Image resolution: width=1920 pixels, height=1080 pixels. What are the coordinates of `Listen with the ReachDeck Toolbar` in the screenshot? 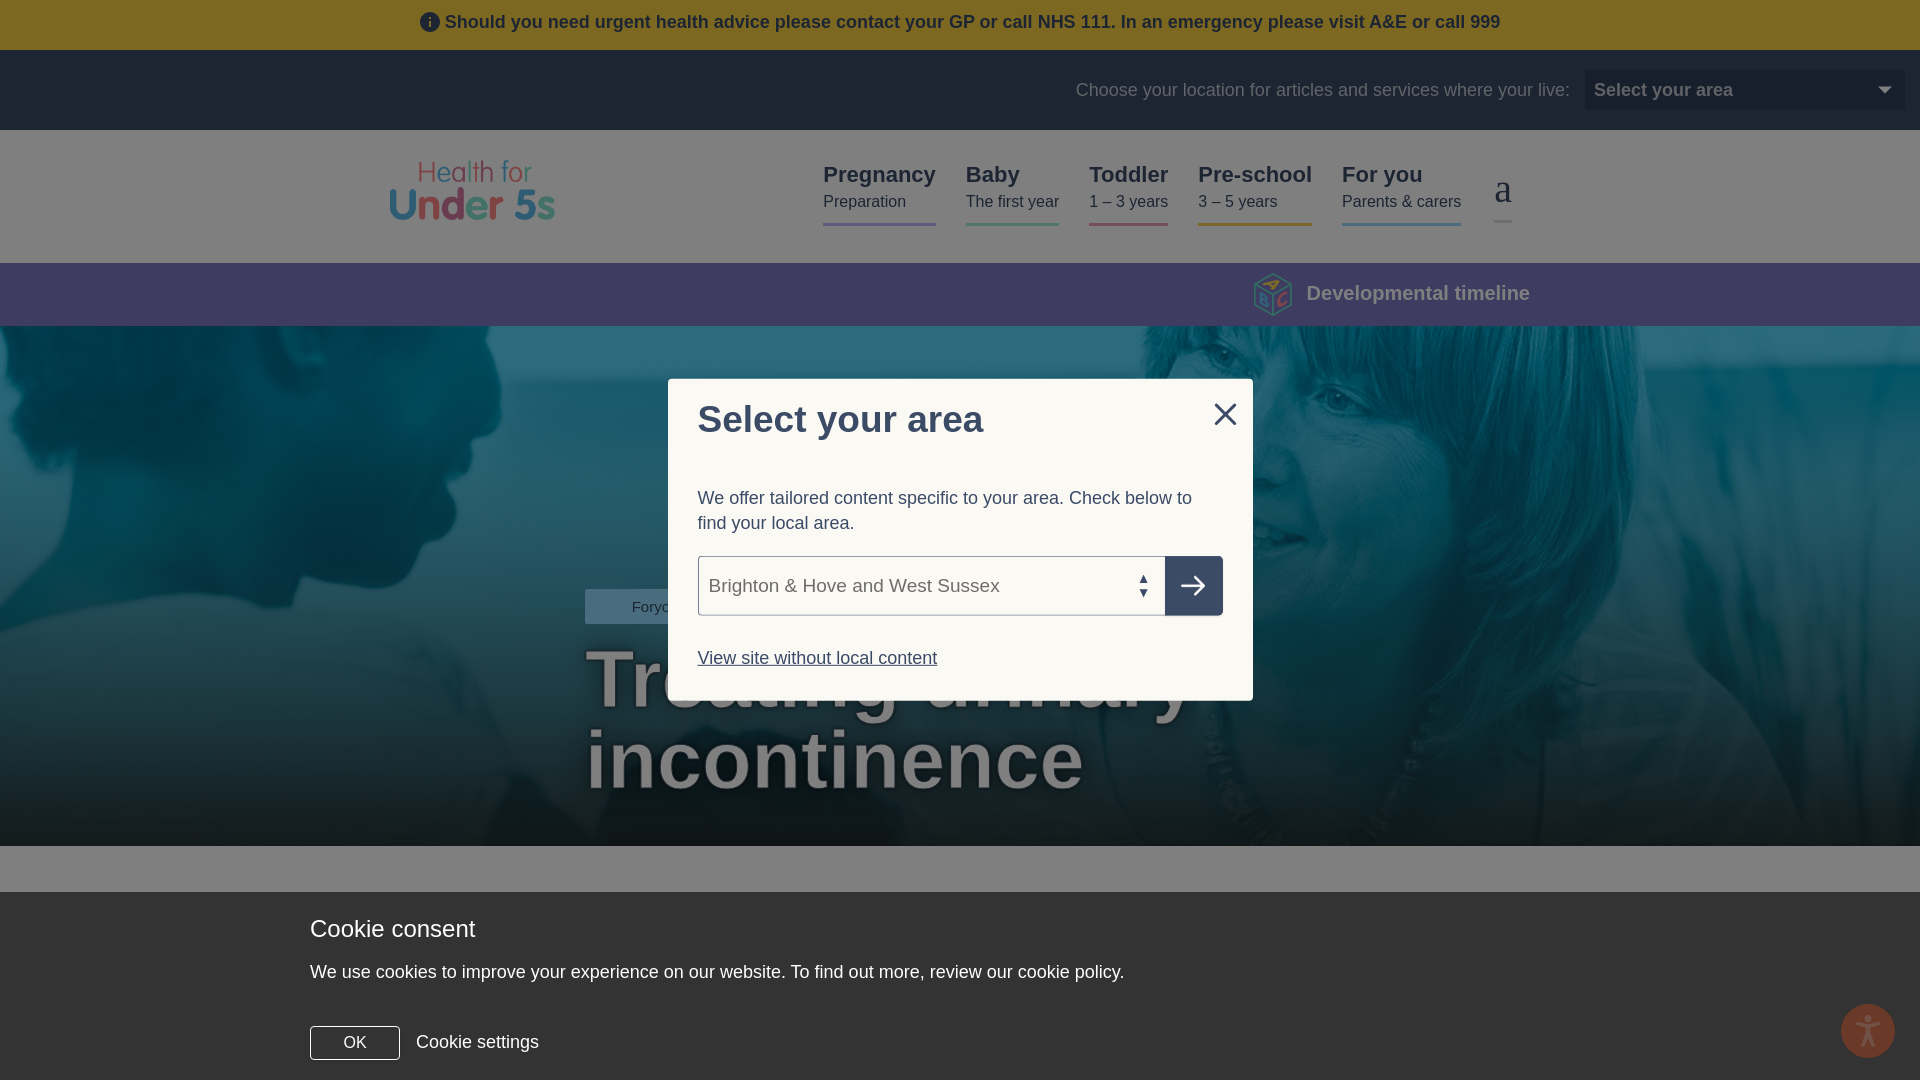 It's located at (1194, 586).